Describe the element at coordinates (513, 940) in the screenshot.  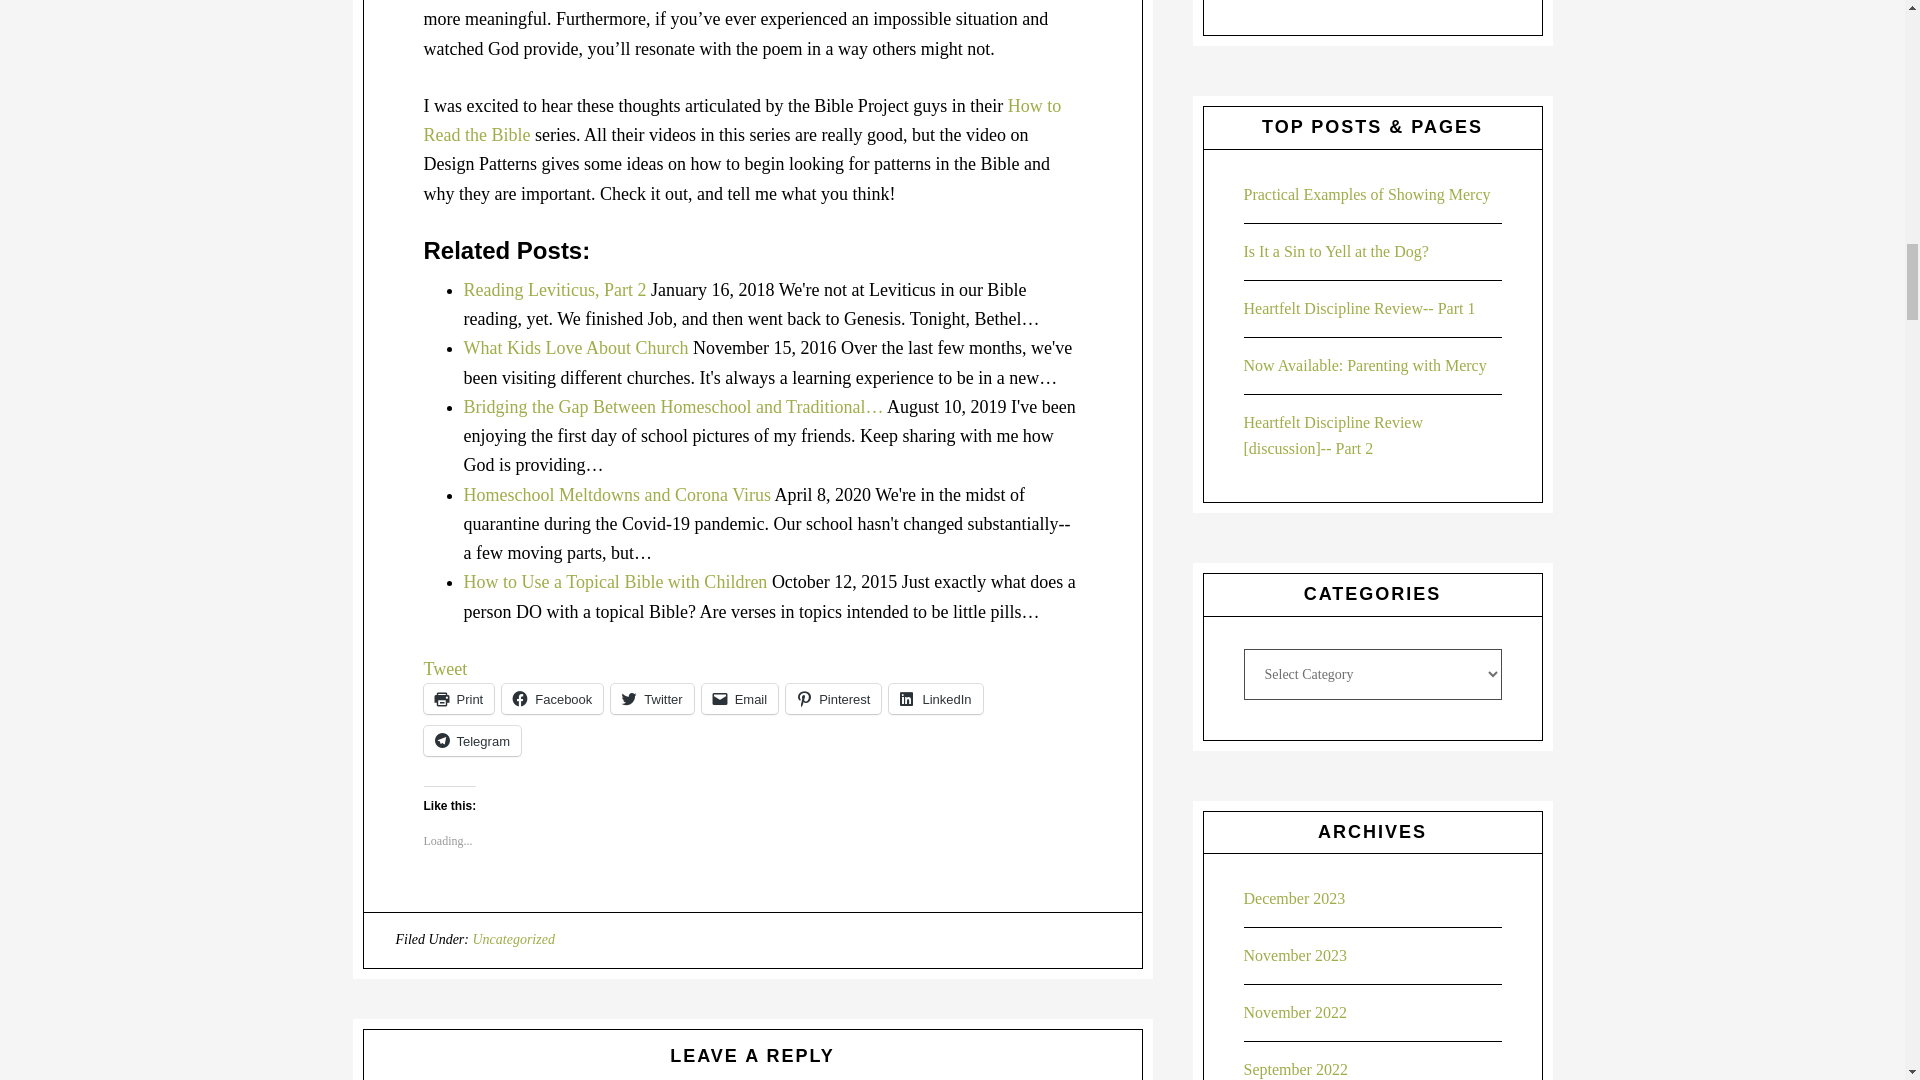
I see `Uncategorized` at that location.